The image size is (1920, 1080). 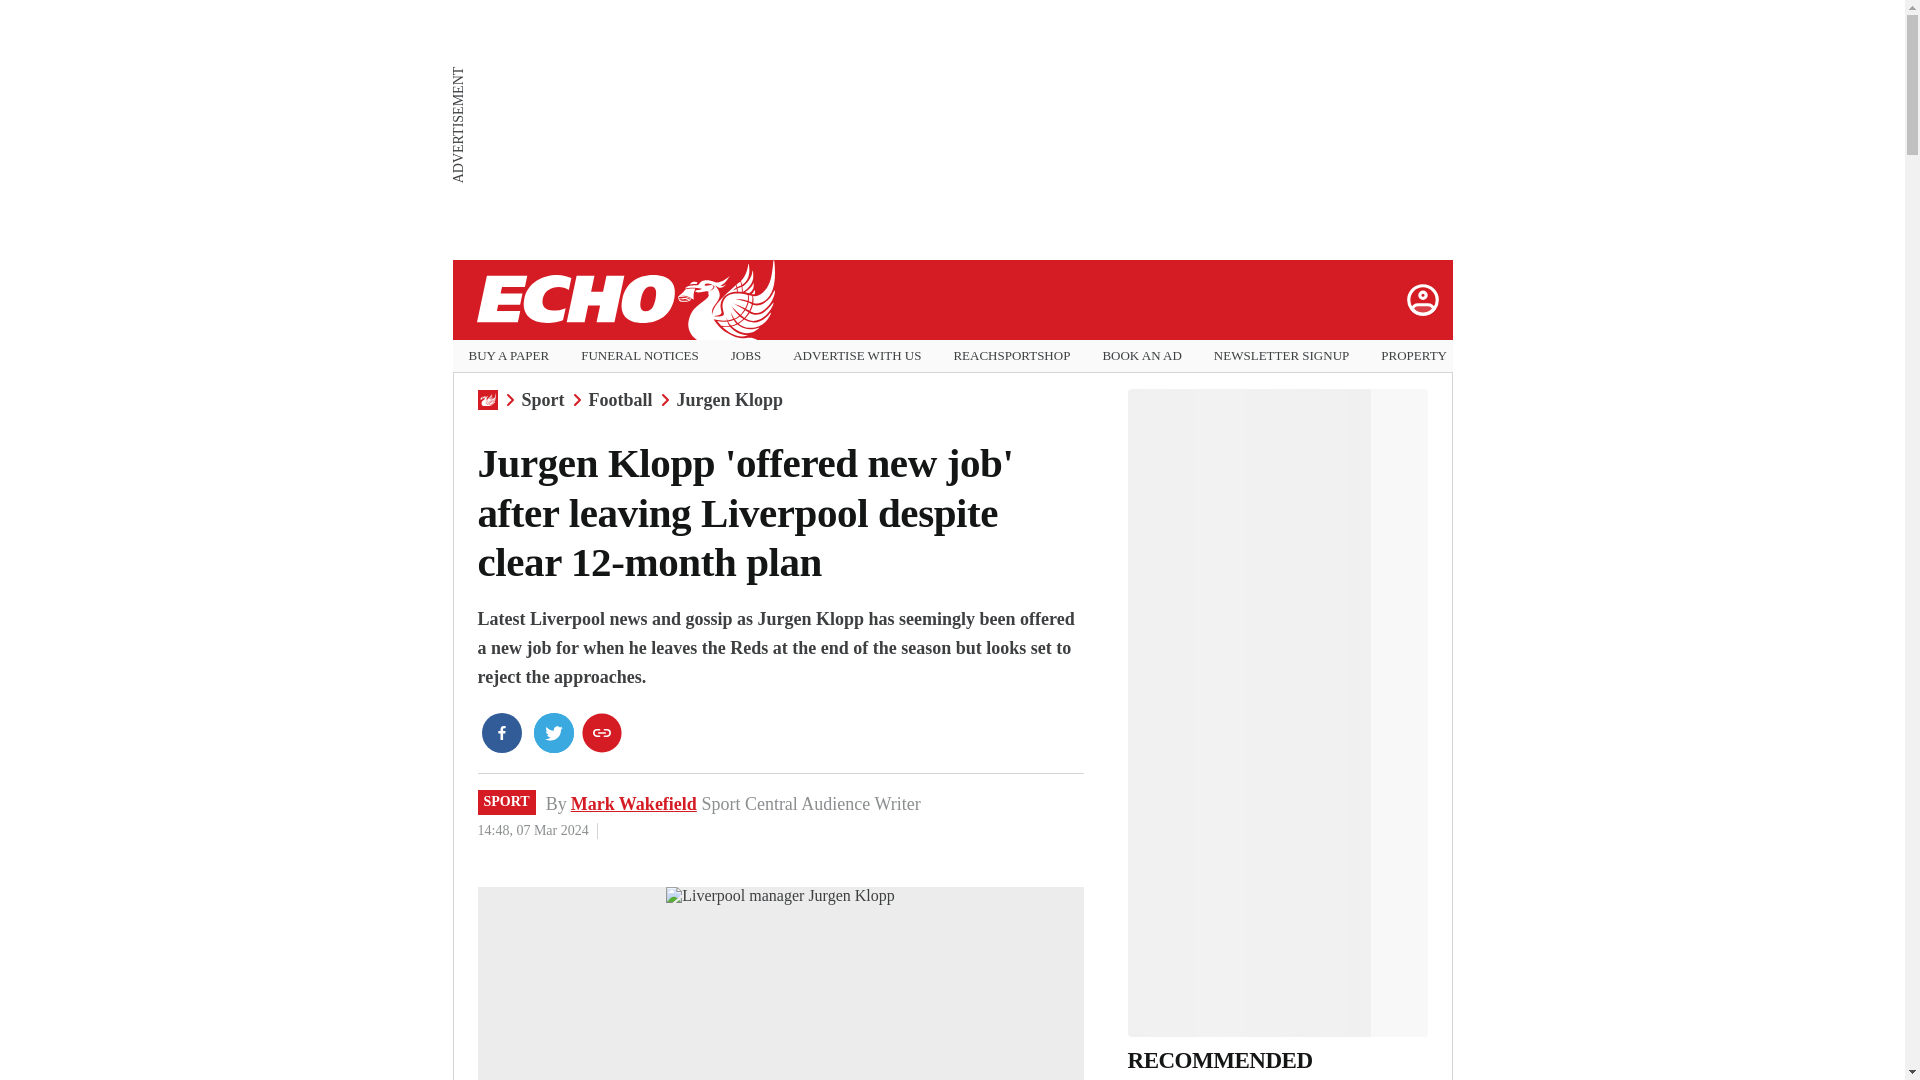 What do you see at coordinates (620, 400) in the screenshot?
I see `Football` at bounding box center [620, 400].